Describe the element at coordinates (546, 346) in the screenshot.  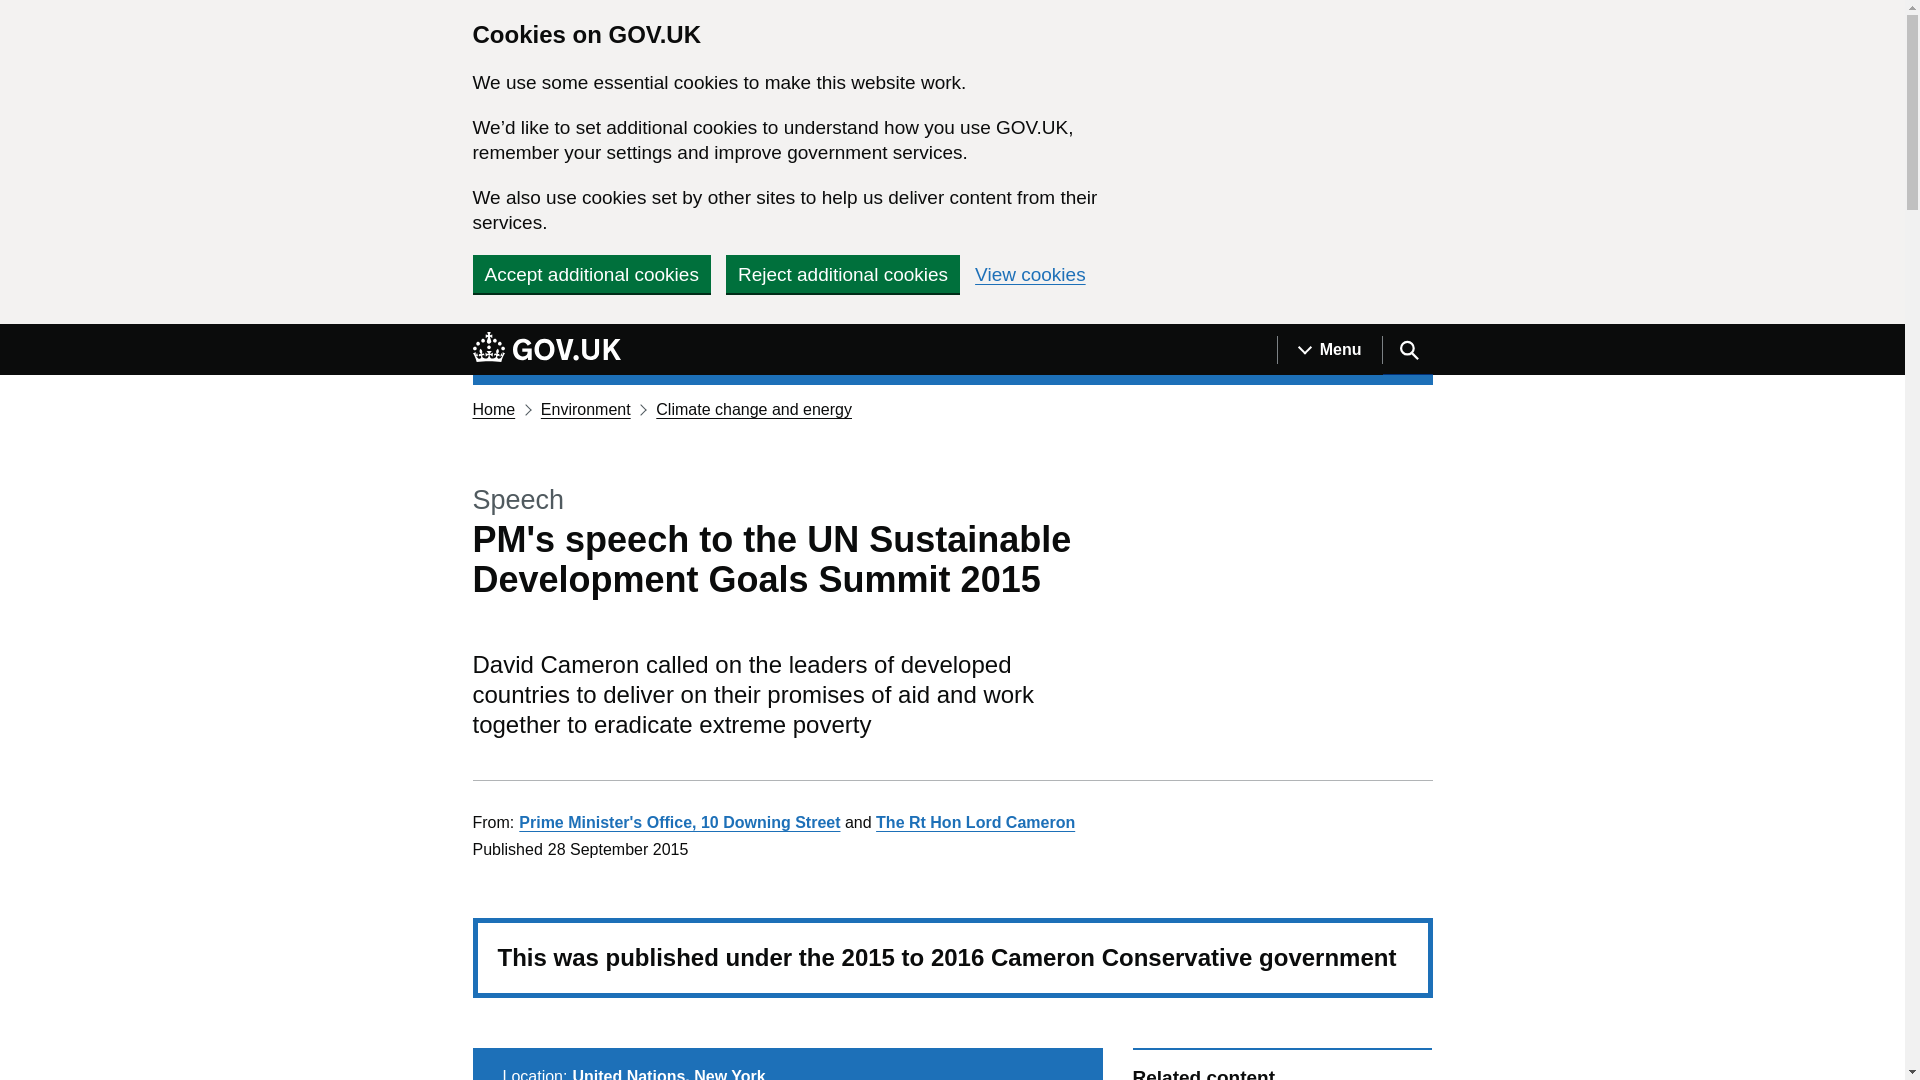
I see `GOV.UK` at that location.